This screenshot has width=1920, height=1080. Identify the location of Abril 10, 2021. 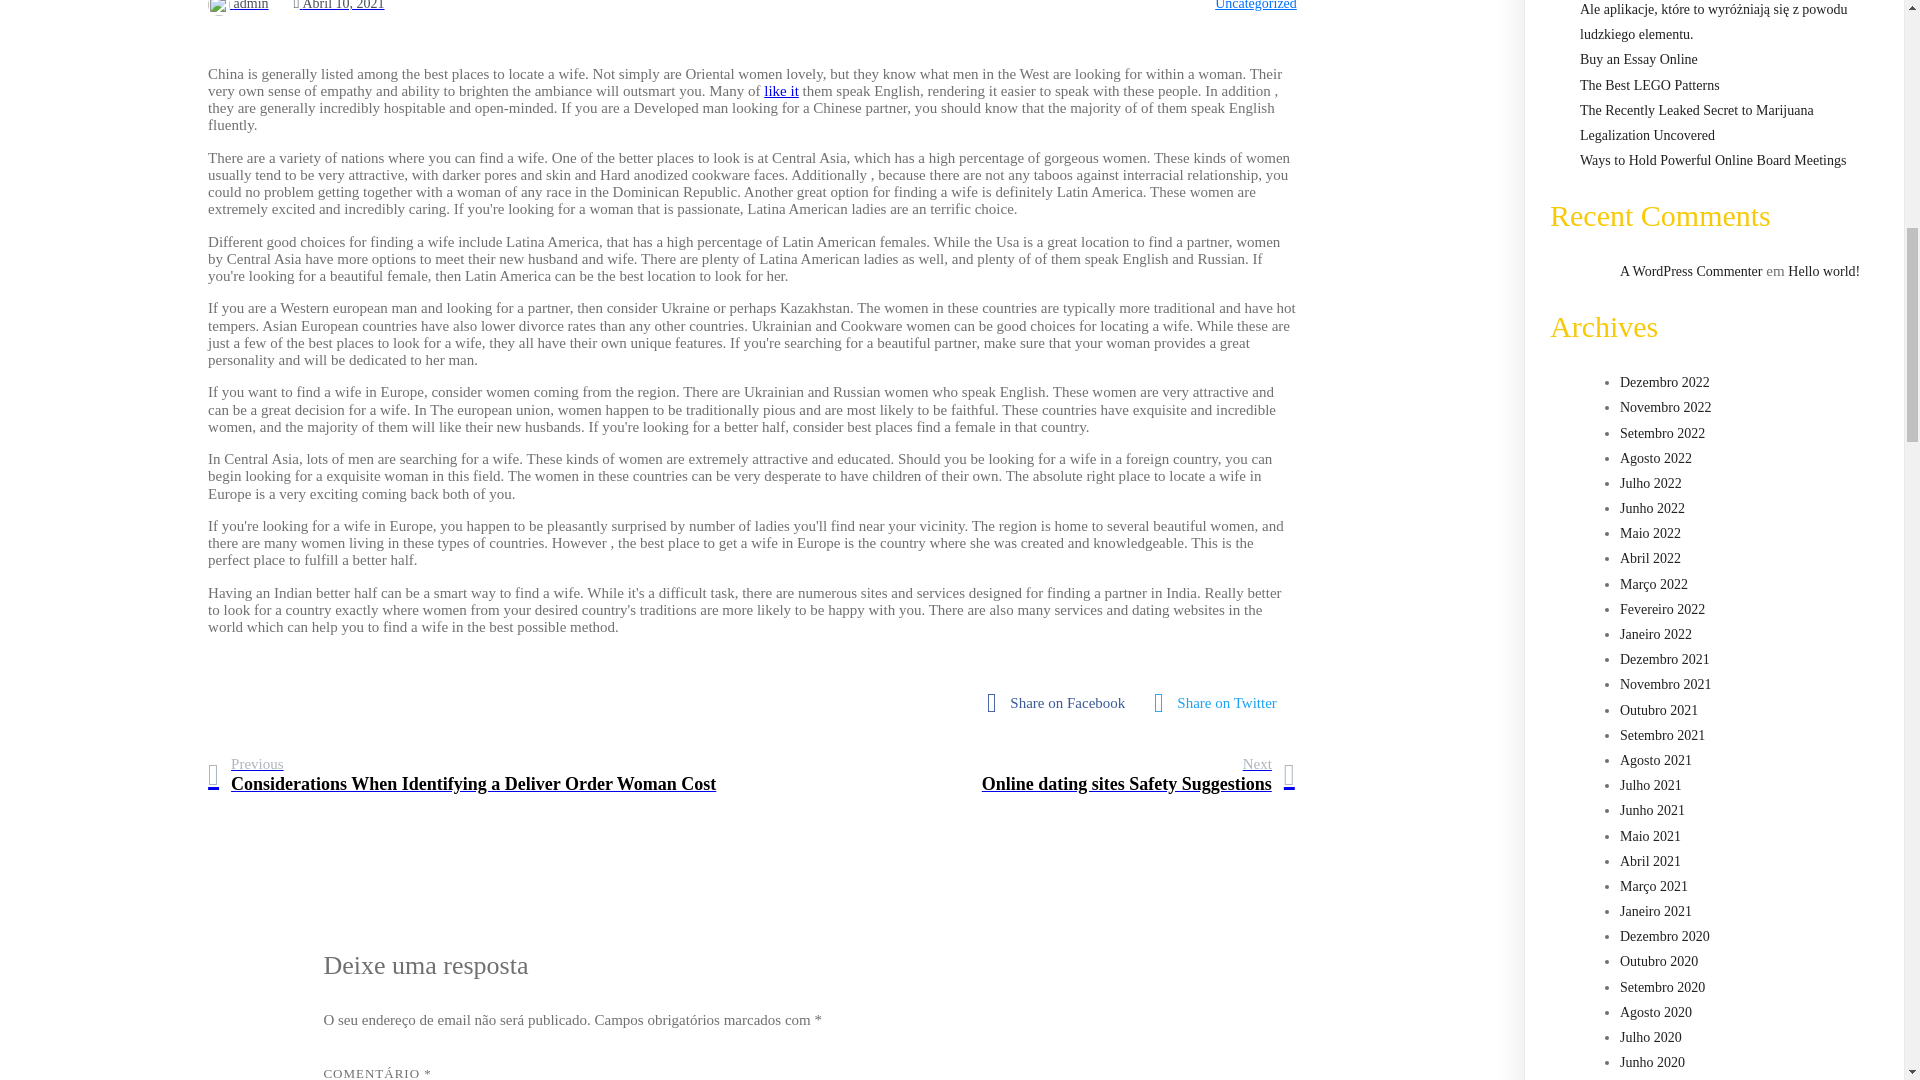
(339, 5).